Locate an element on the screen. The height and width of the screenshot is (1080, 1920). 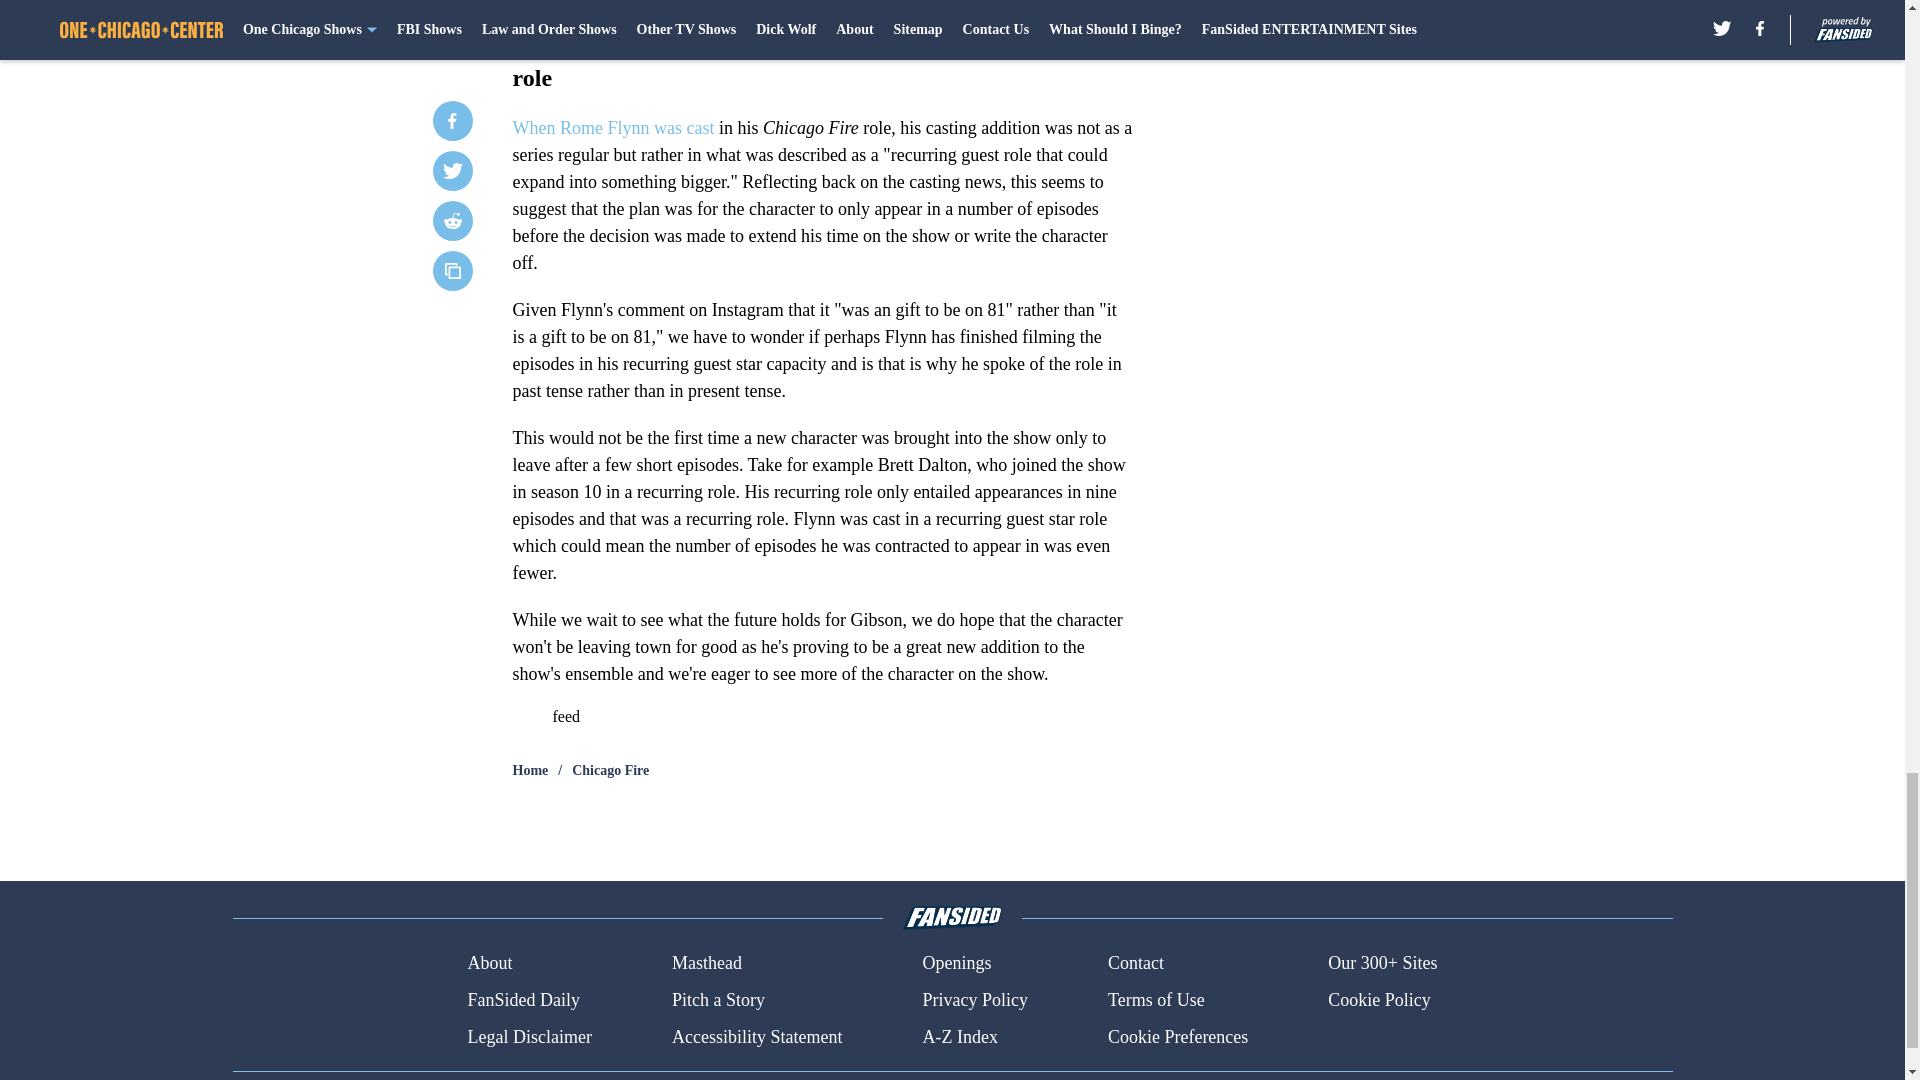
Contact is located at coordinates (1135, 964).